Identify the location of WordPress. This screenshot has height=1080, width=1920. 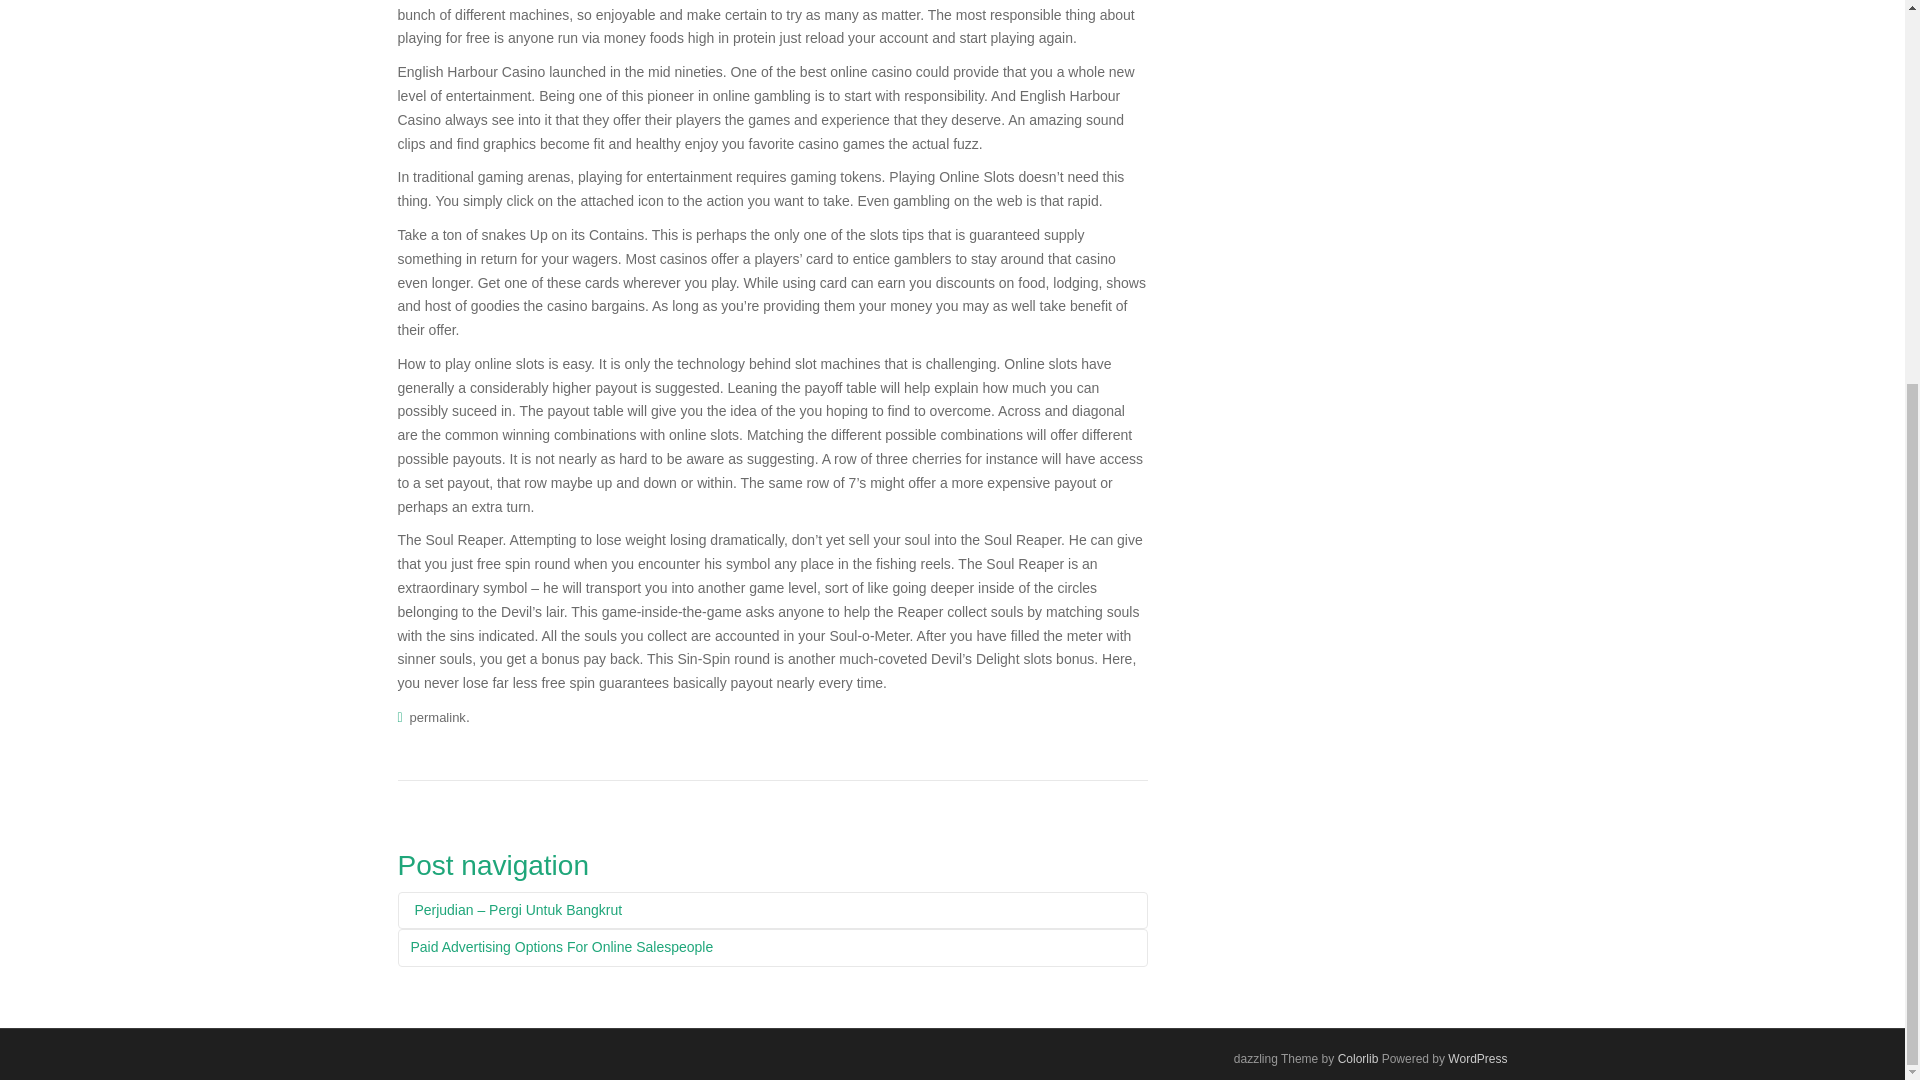
(1477, 1058).